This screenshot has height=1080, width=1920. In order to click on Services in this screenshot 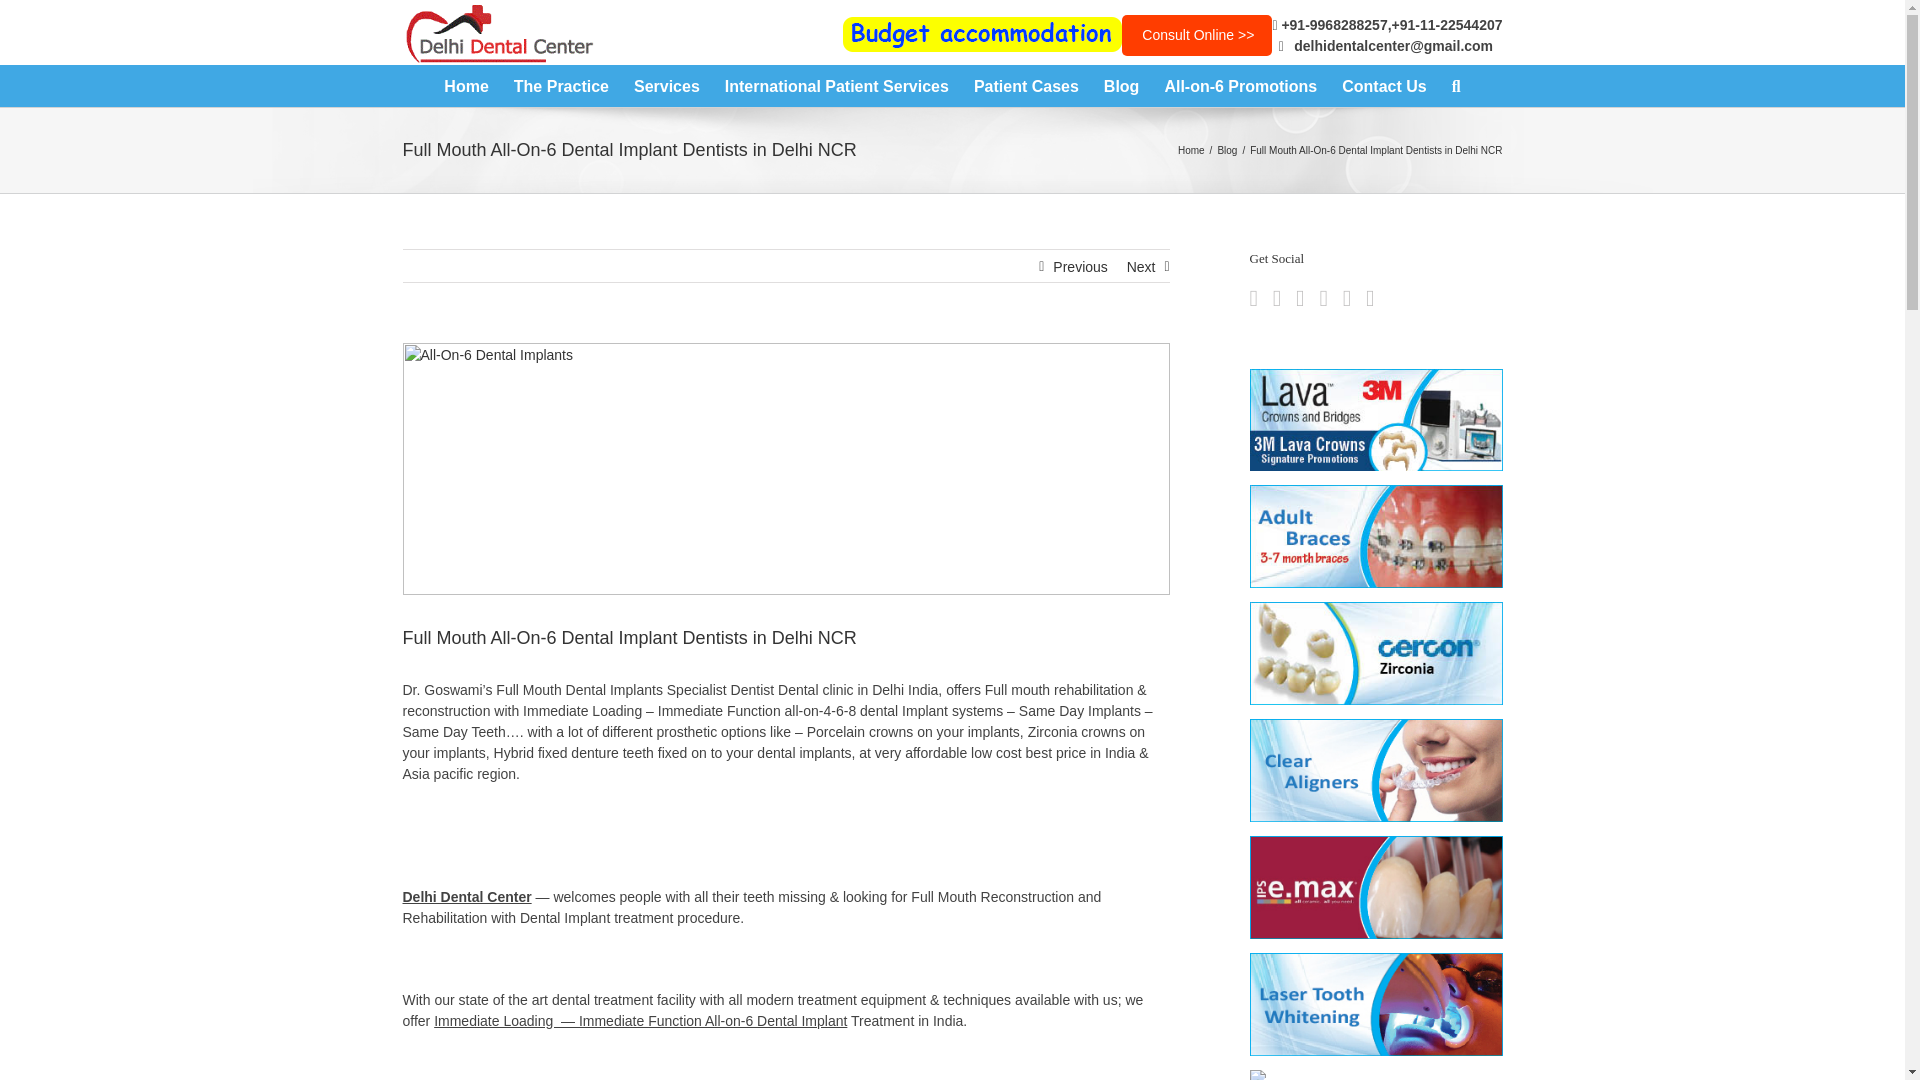, I will do `click(666, 85)`.